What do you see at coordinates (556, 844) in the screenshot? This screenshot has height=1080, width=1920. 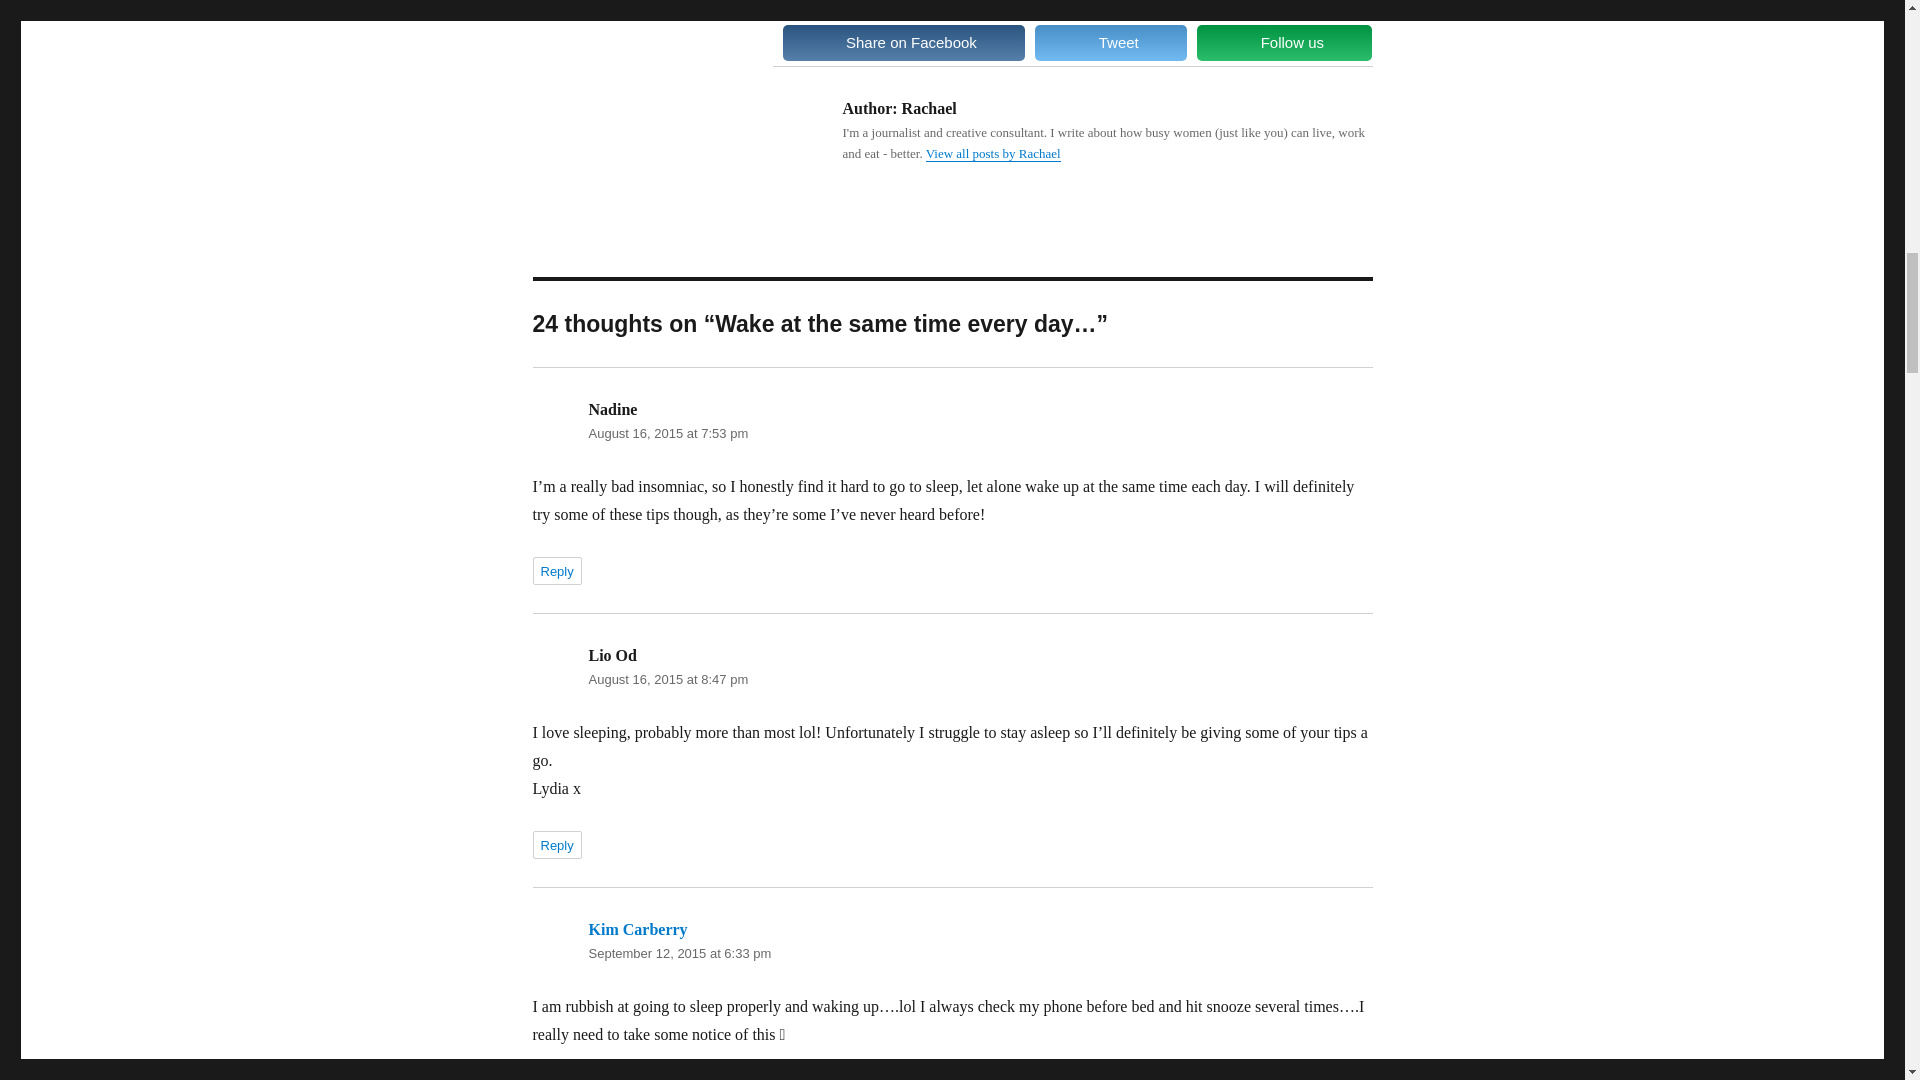 I see `Reply` at bounding box center [556, 844].